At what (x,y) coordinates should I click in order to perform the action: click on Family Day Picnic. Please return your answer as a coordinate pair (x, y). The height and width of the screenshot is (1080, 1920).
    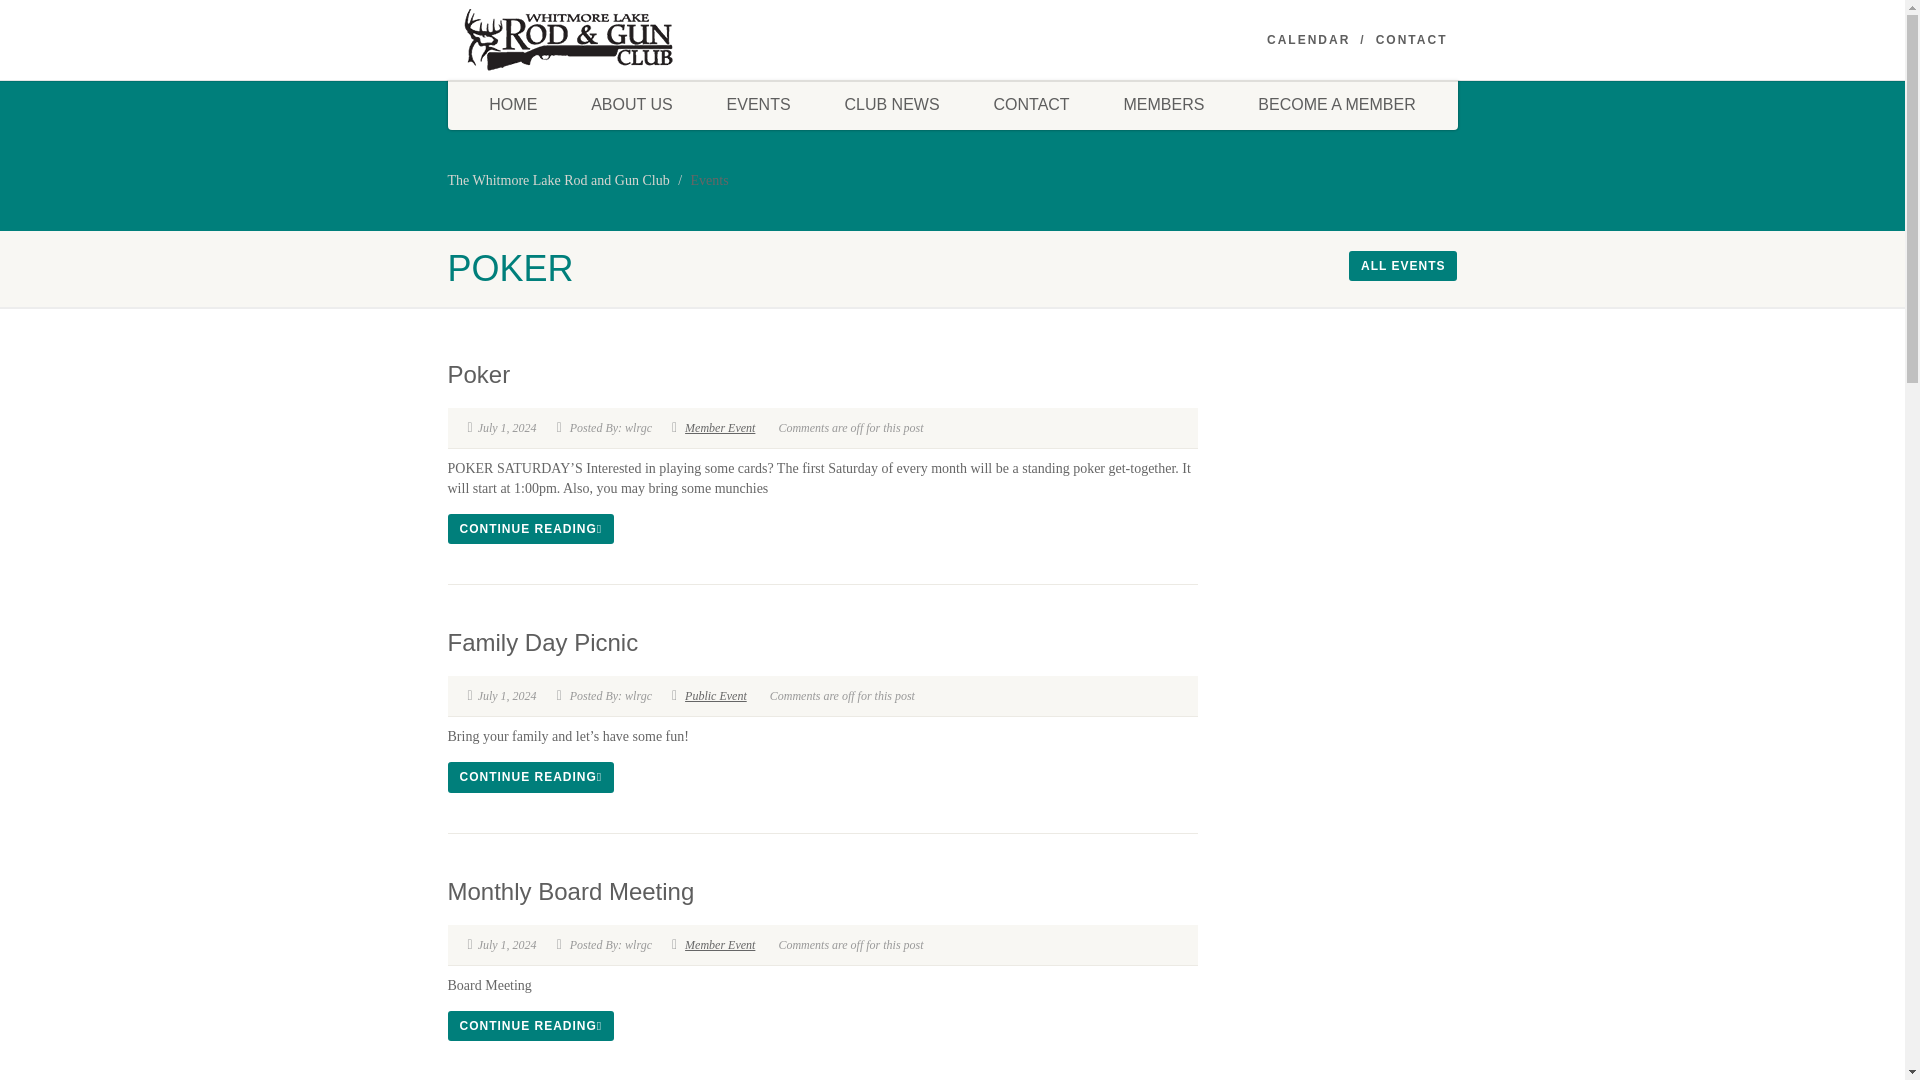
    Looking at the image, I should click on (543, 642).